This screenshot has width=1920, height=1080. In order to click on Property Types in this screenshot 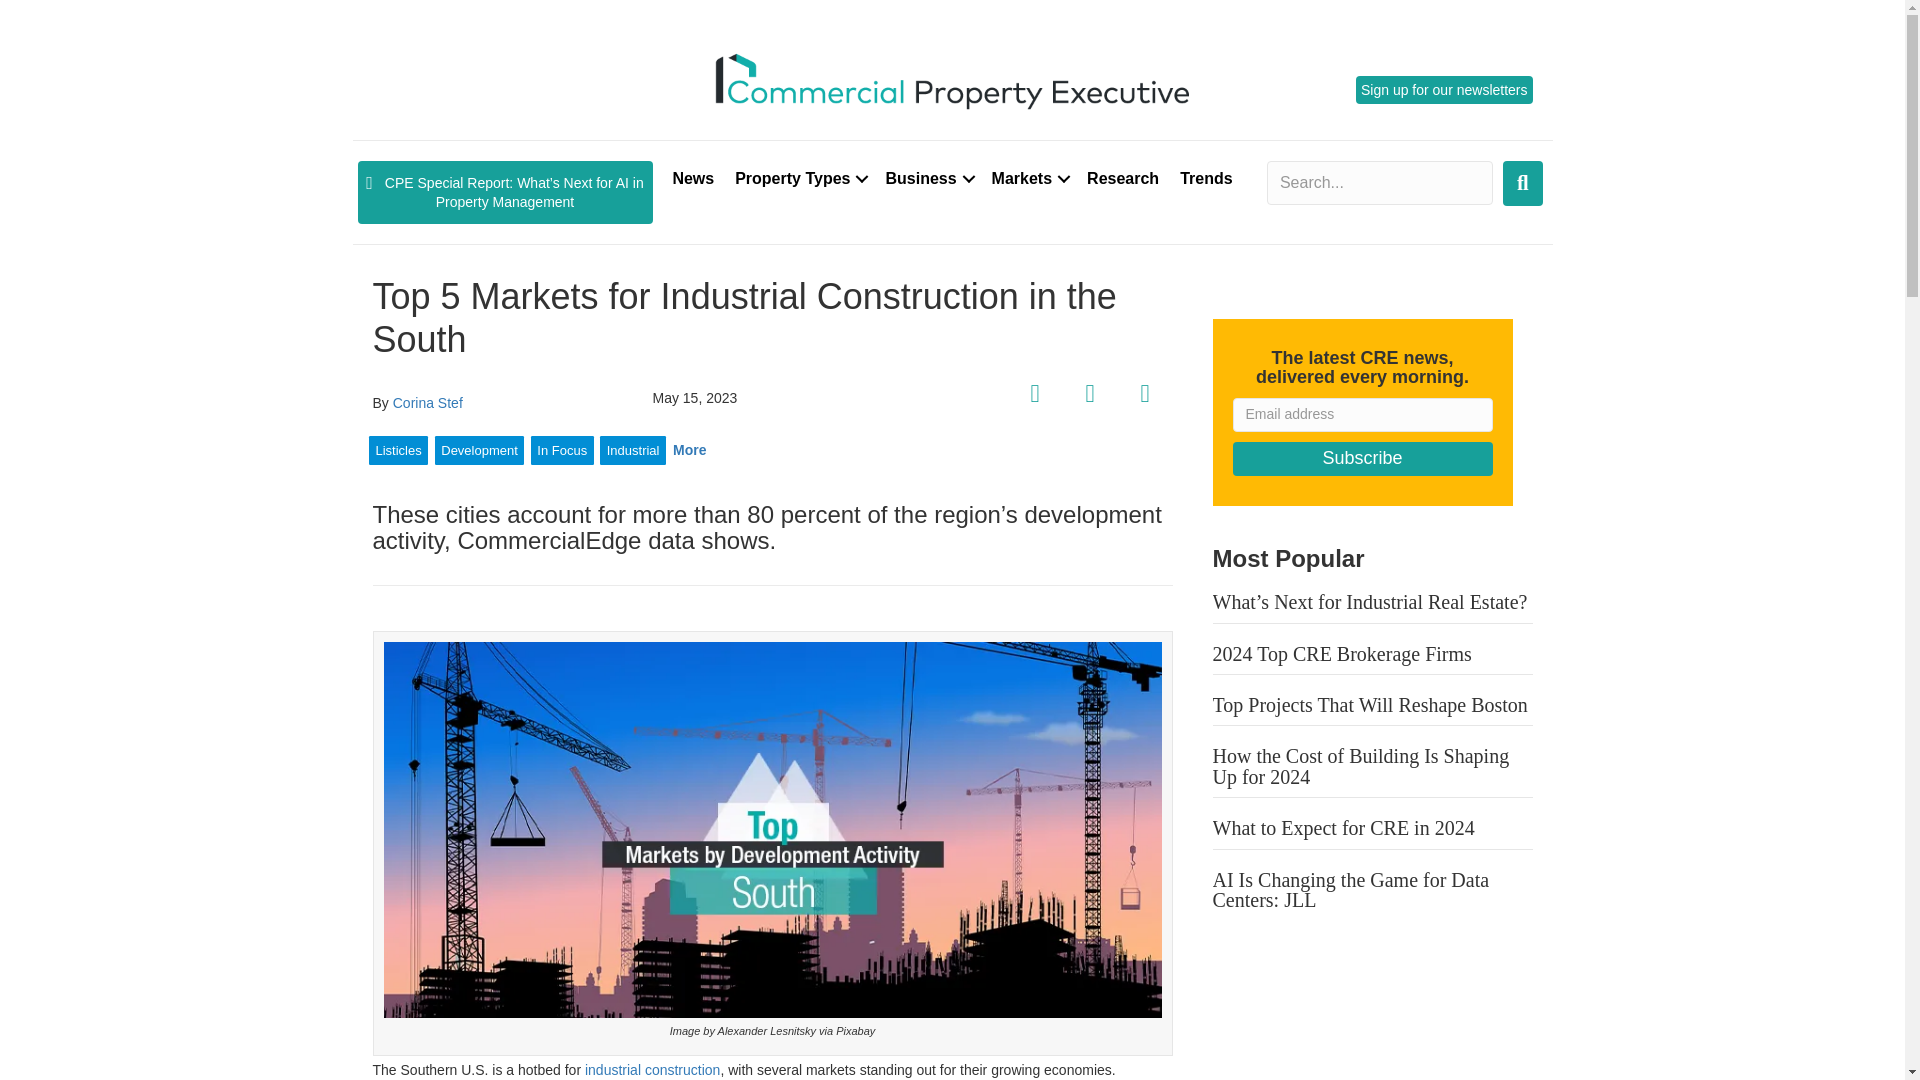, I will do `click(799, 178)`.